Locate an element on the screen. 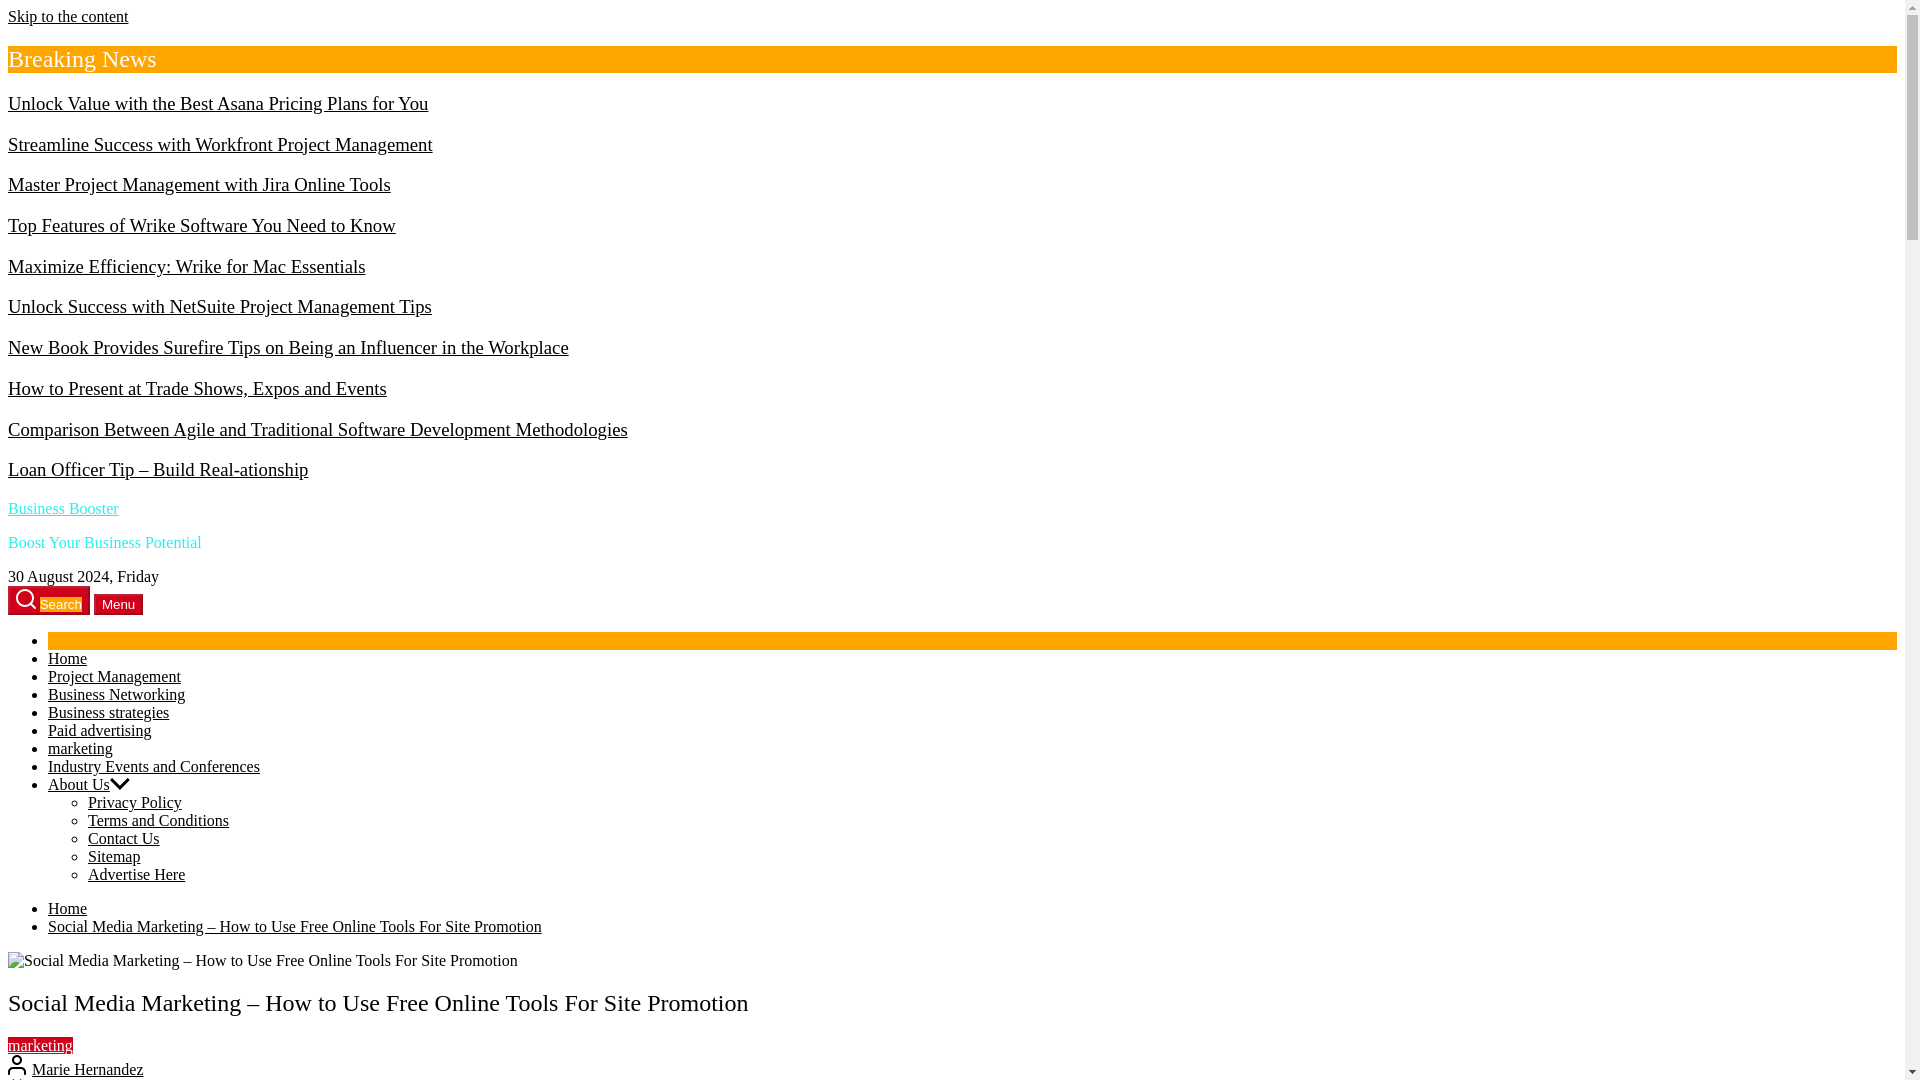 The height and width of the screenshot is (1080, 1920). Industry Events and Conferences is located at coordinates (154, 766).